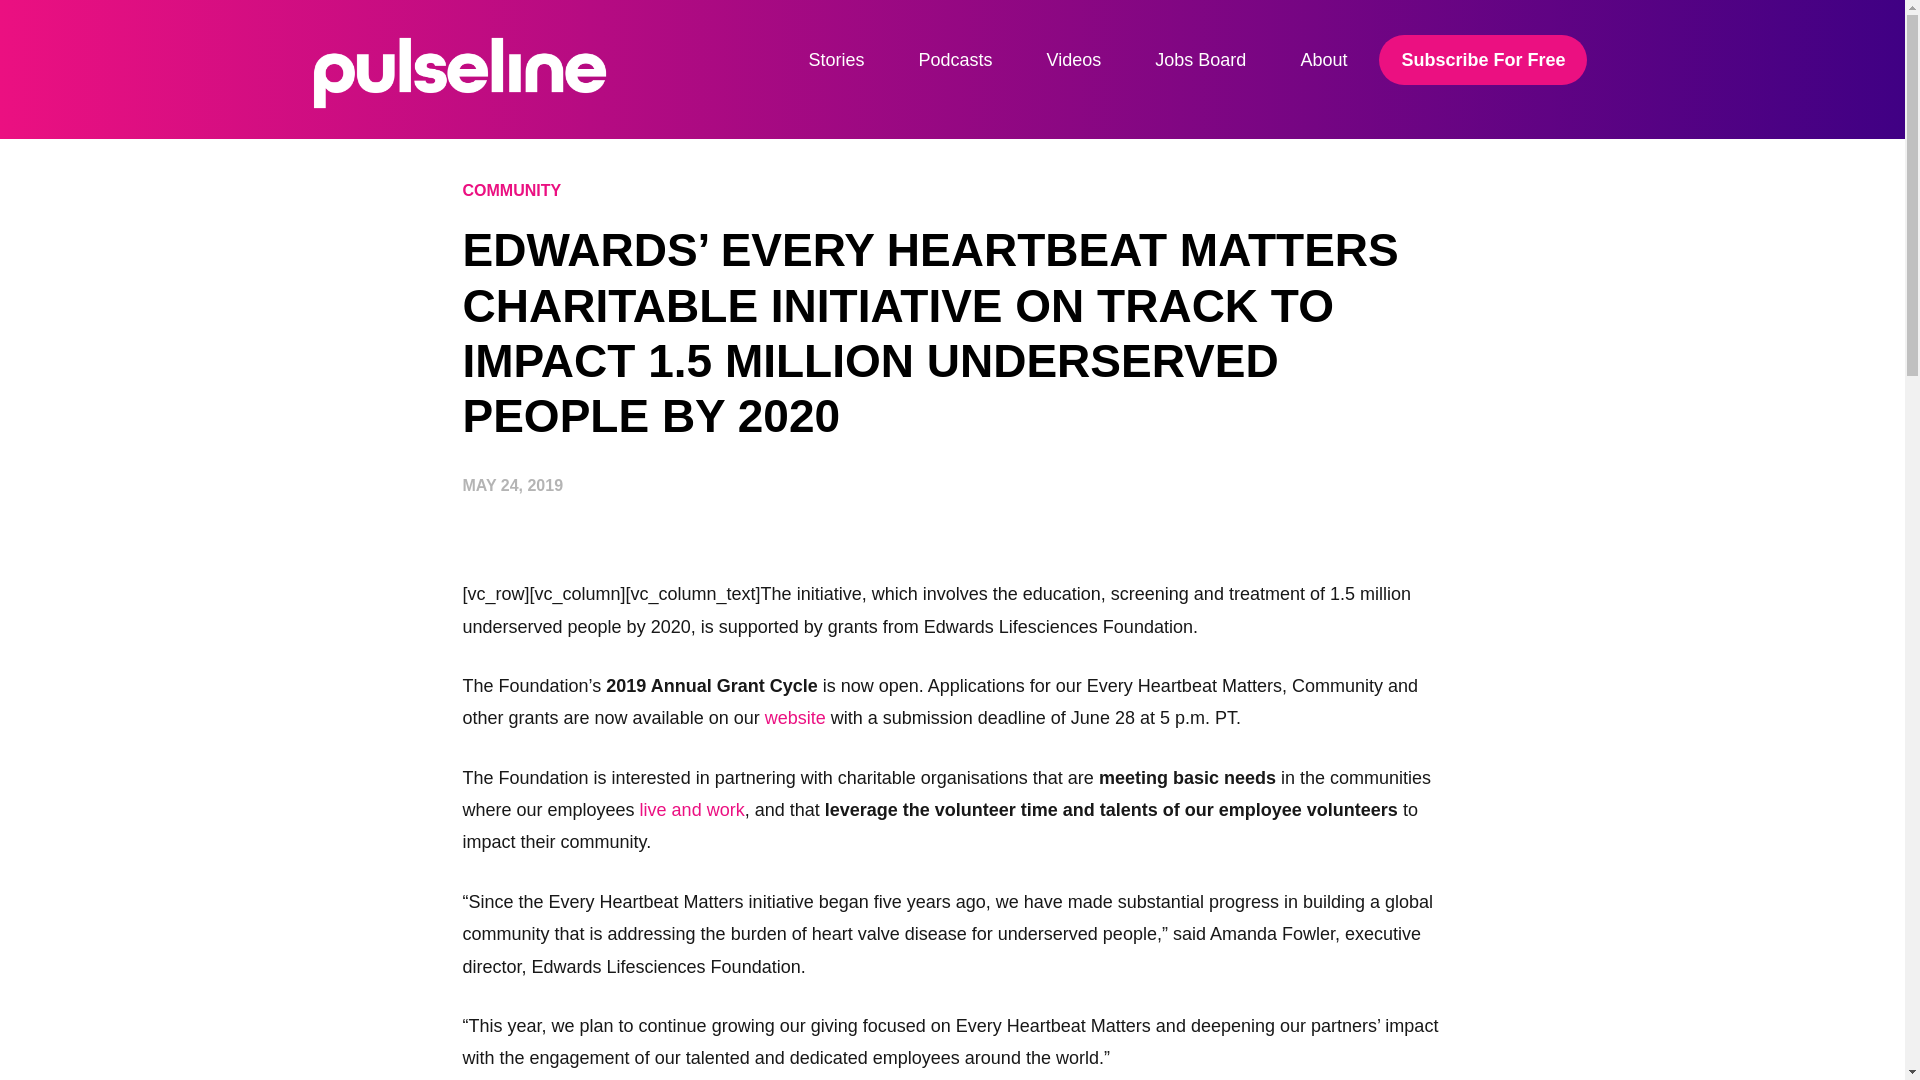 This screenshot has height=1080, width=1920. What do you see at coordinates (794, 718) in the screenshot?
I see `website` at bounding box center [794, 718].